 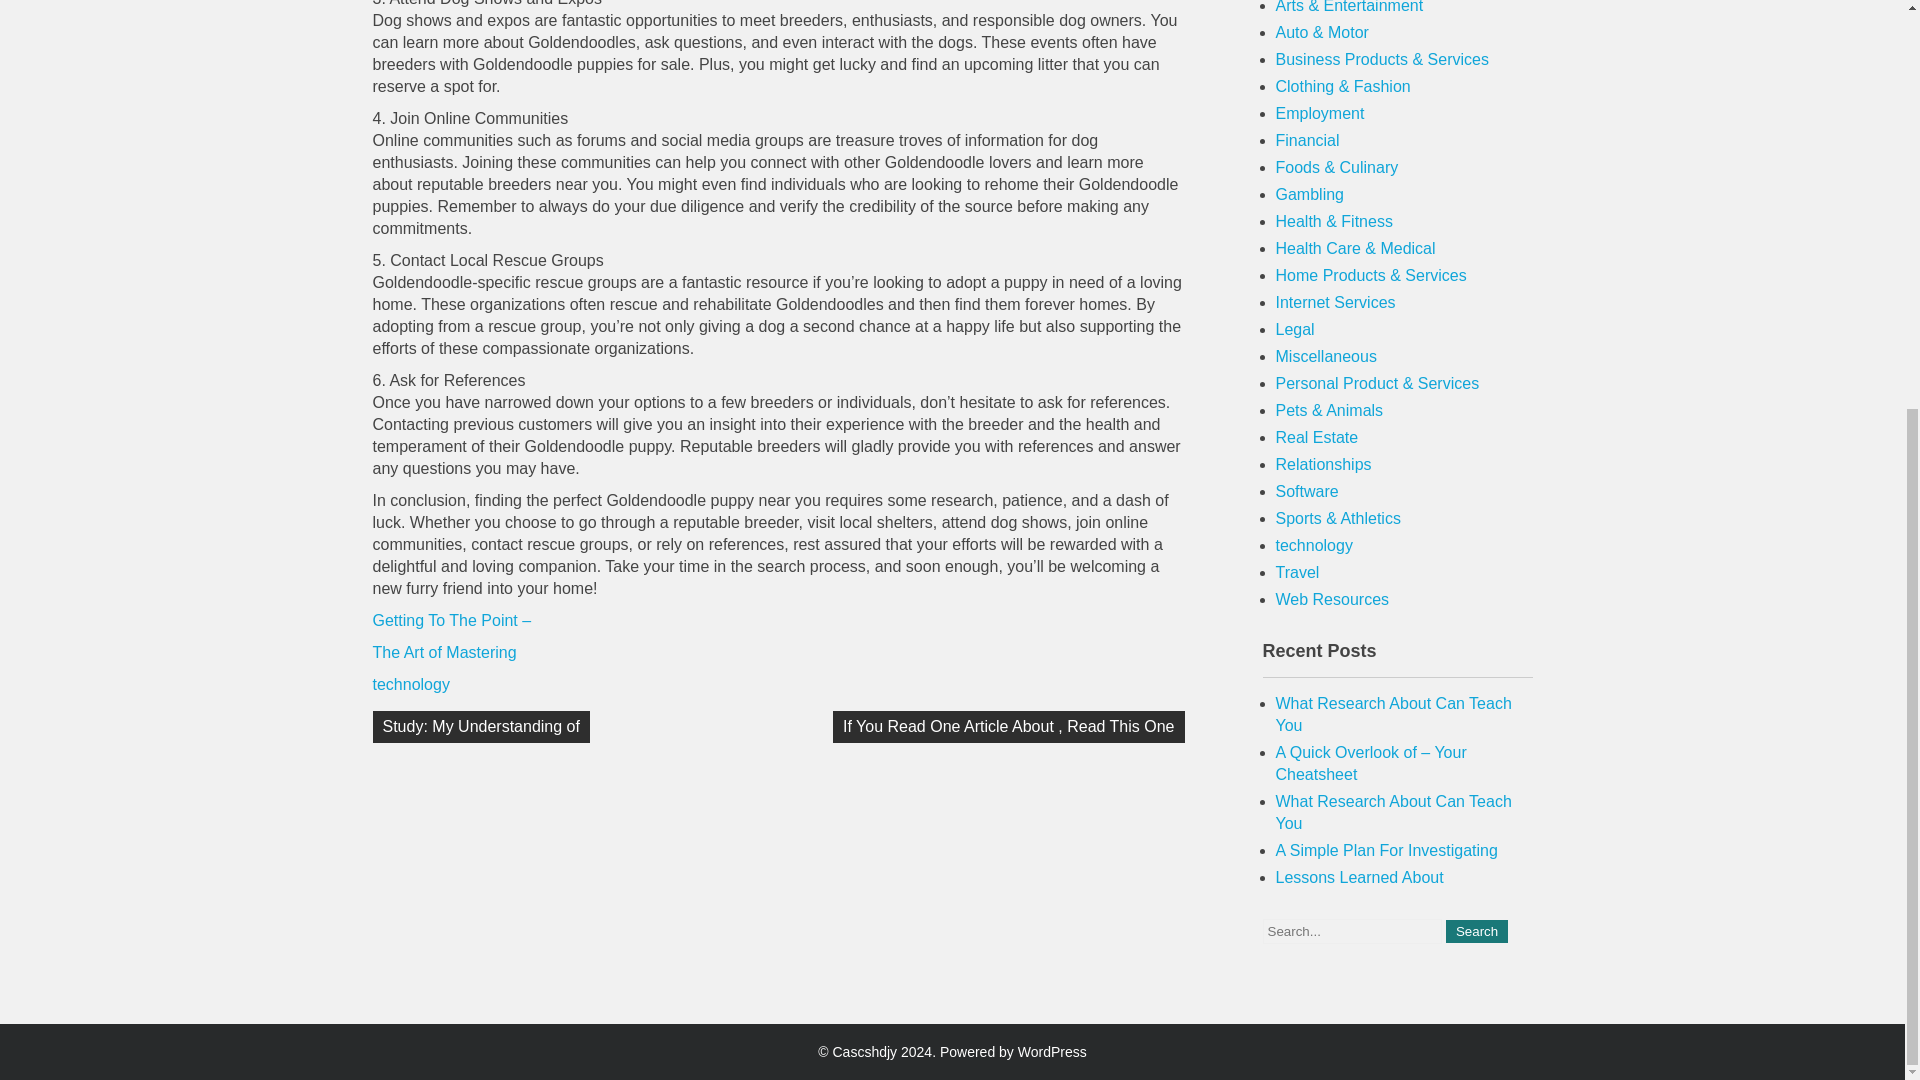 What do you see at coordinates (1336, 302) in the screenshot?
I see `Internet Services` at bounding box center [1336, 302].